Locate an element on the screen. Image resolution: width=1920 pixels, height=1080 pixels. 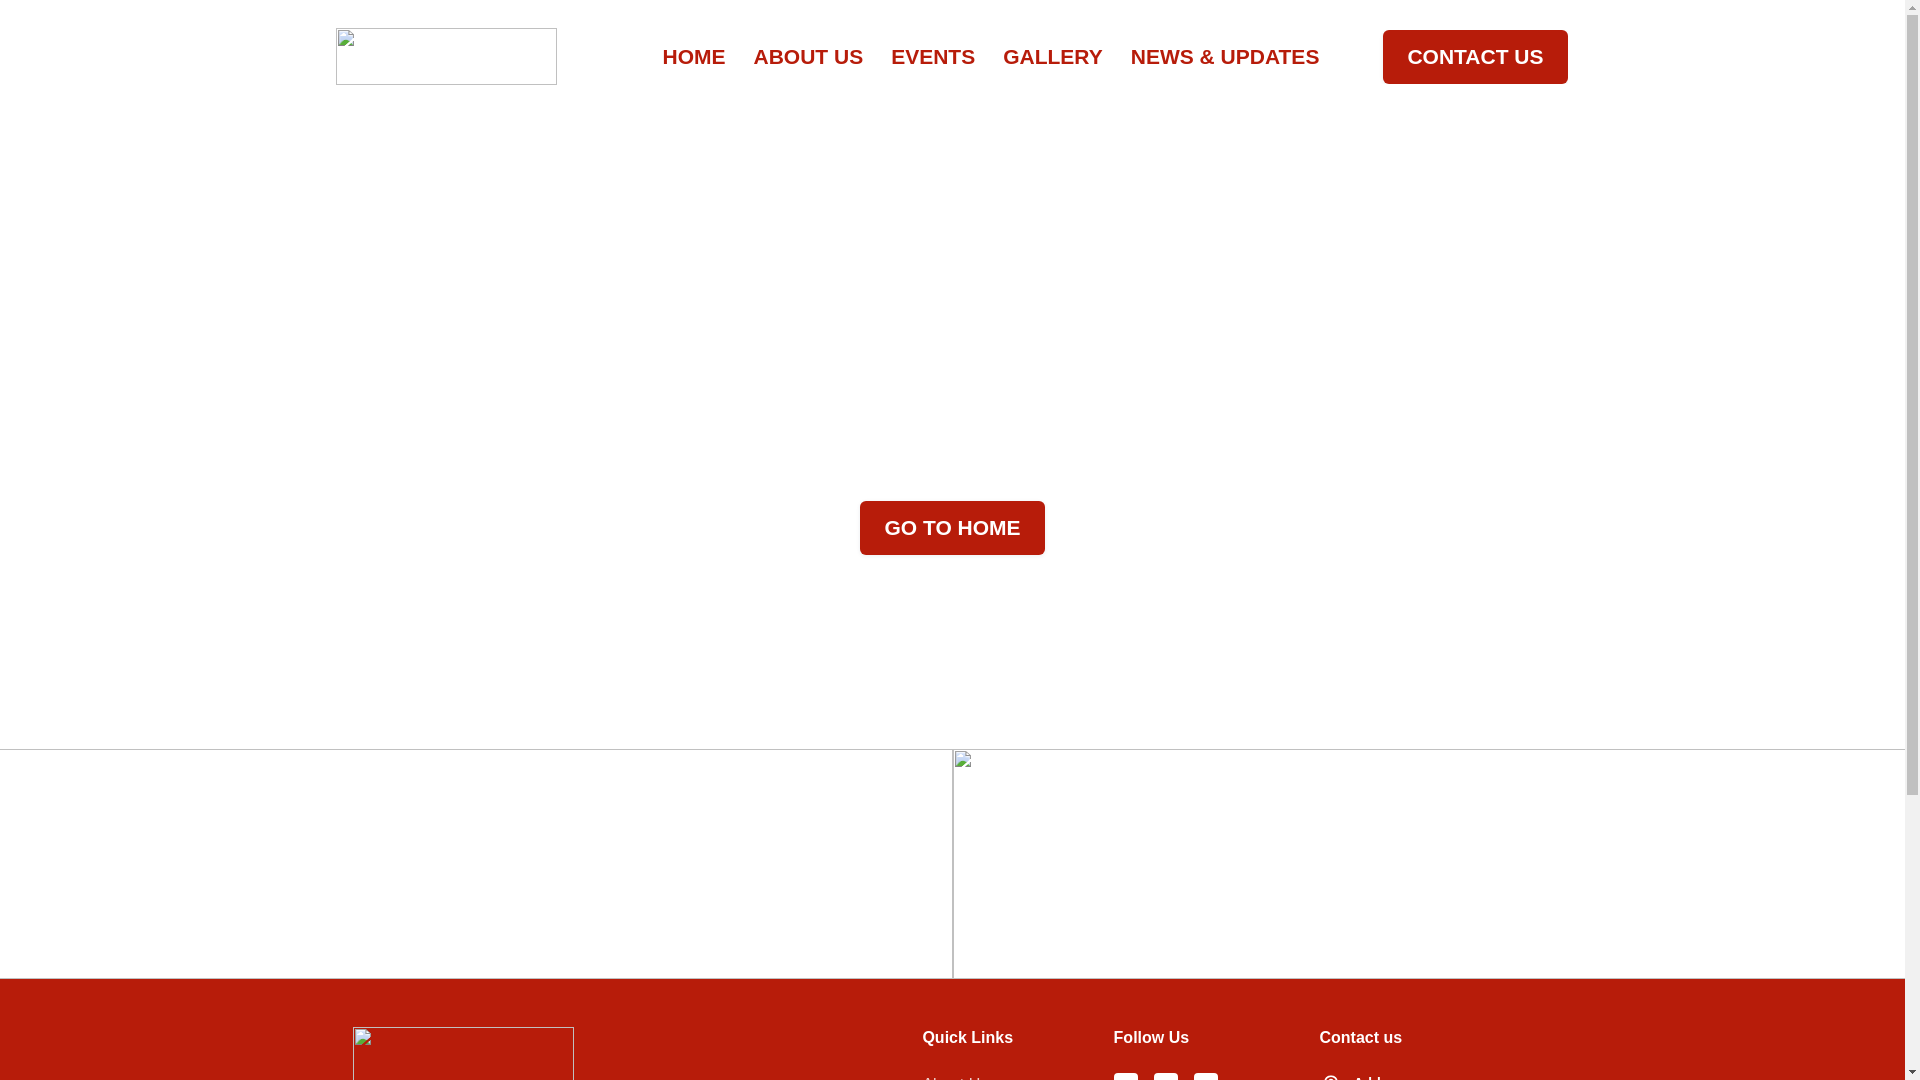
CONTACT US is located at coordinates (1474, 57).